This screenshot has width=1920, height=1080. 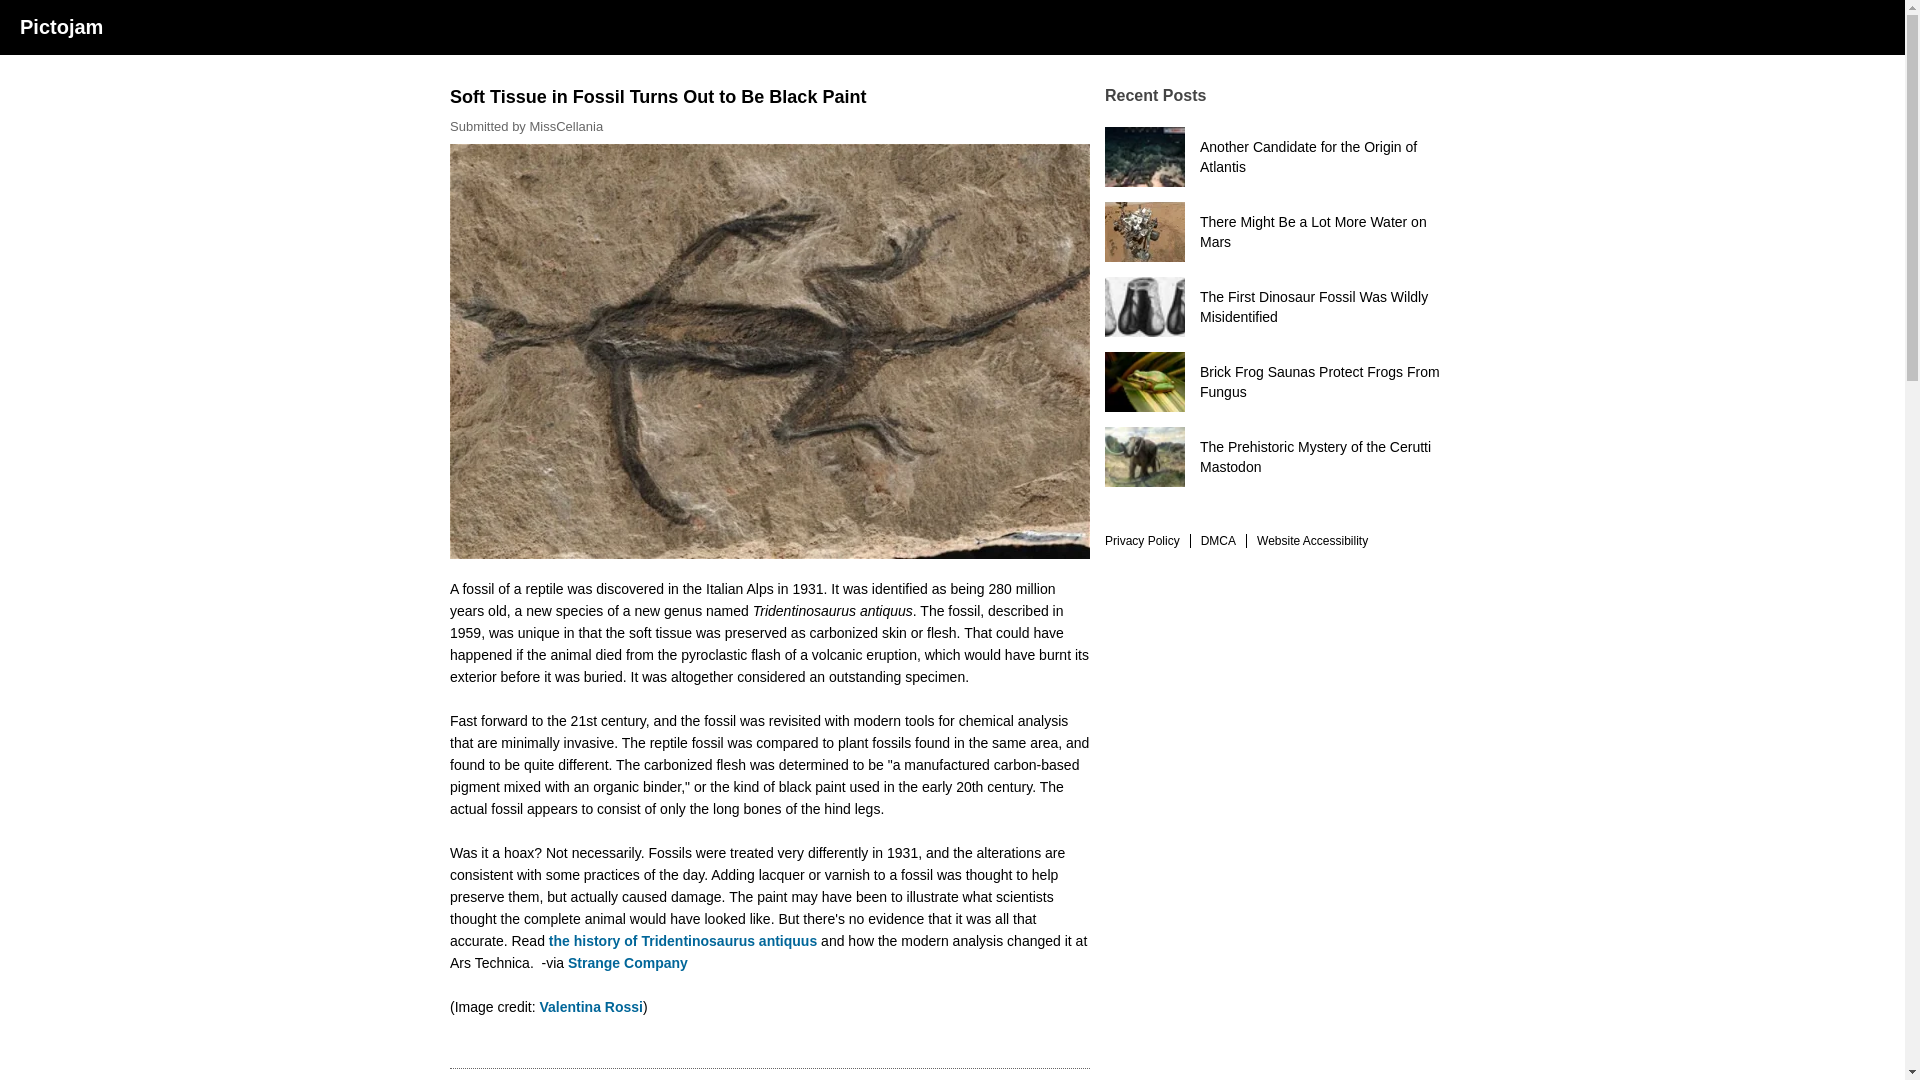 What do you see at coordinates (1213, 540) in the screenshot?
I see `DMCA` at bounding box center [1213, 540].